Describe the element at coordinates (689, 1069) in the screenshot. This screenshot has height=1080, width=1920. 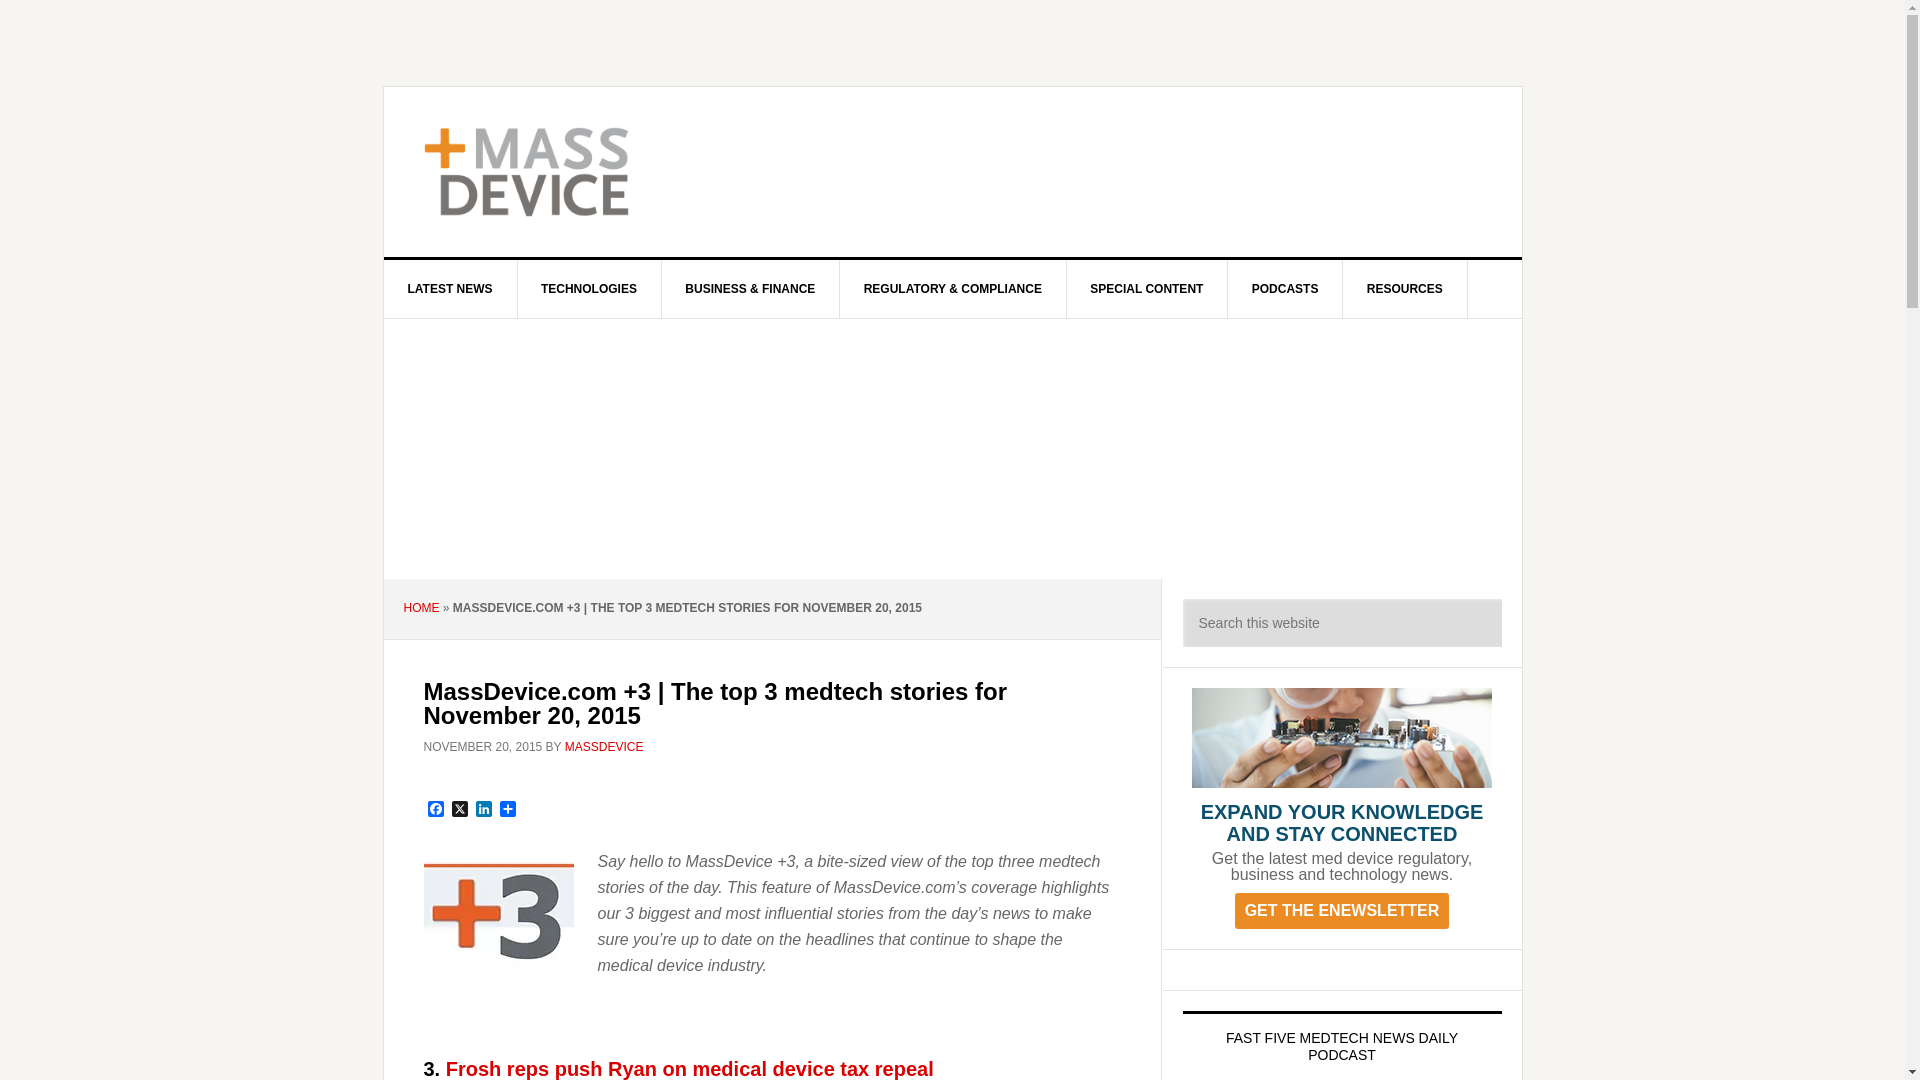
I see `MassDevice.com news` at that location.